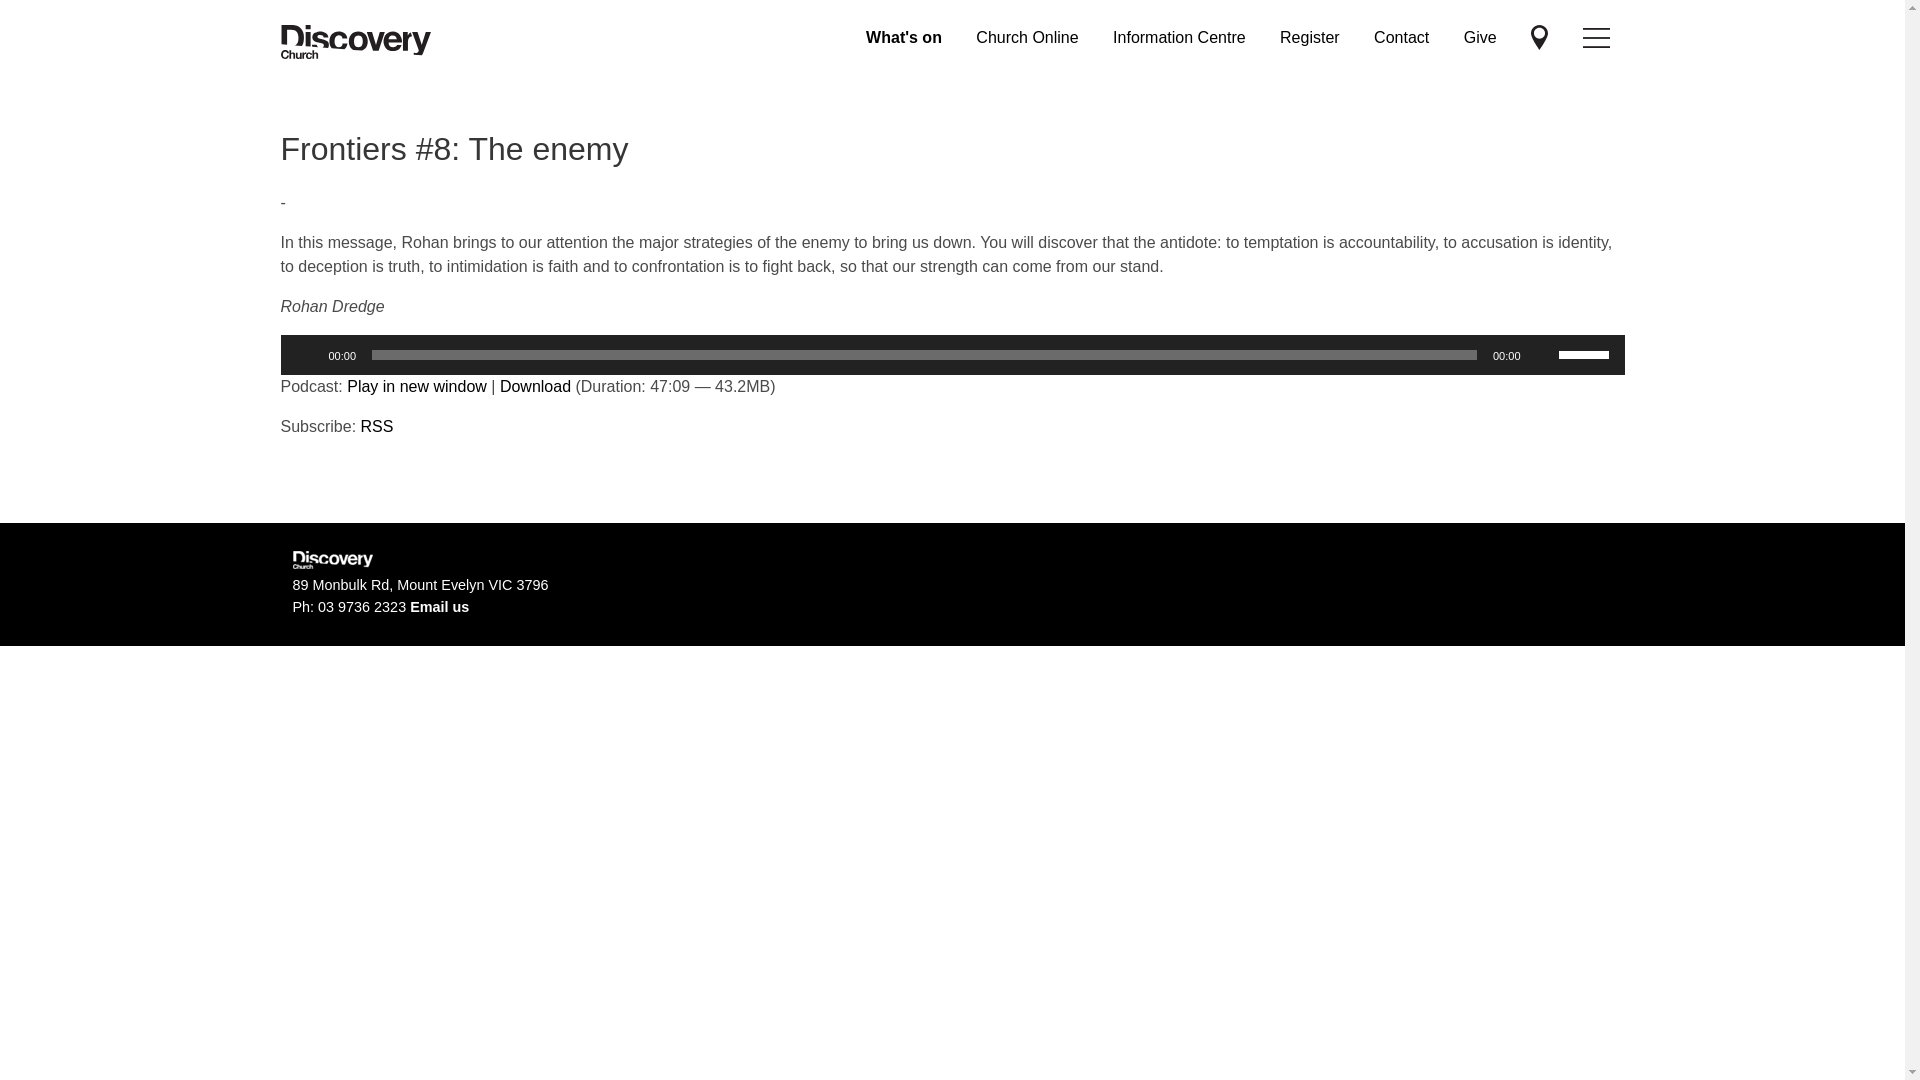 The height and width of the screenshot is (1080, 1920). Describe the element at coordinates (306, 354) in the screenshot. I see `Play` at that location.